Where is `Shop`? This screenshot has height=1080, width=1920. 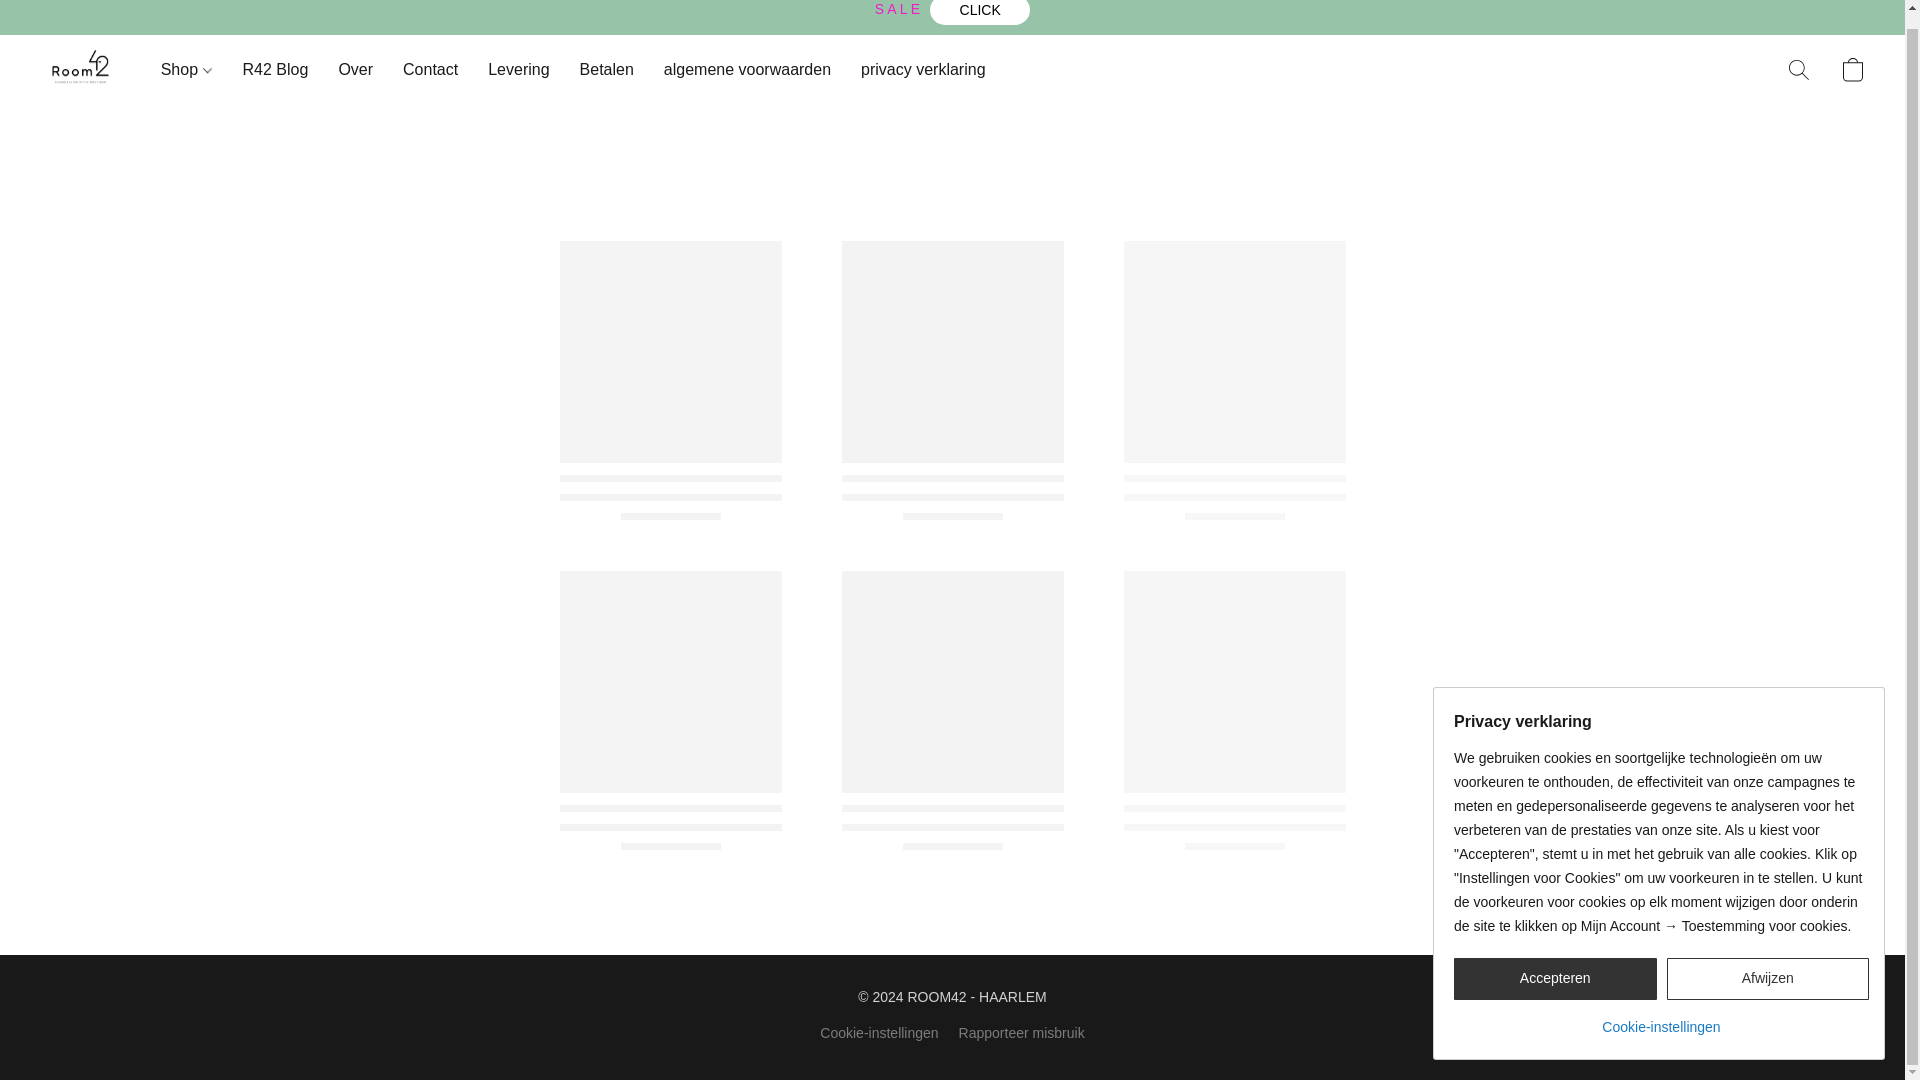
Shop is located at coordinates (194, 69).